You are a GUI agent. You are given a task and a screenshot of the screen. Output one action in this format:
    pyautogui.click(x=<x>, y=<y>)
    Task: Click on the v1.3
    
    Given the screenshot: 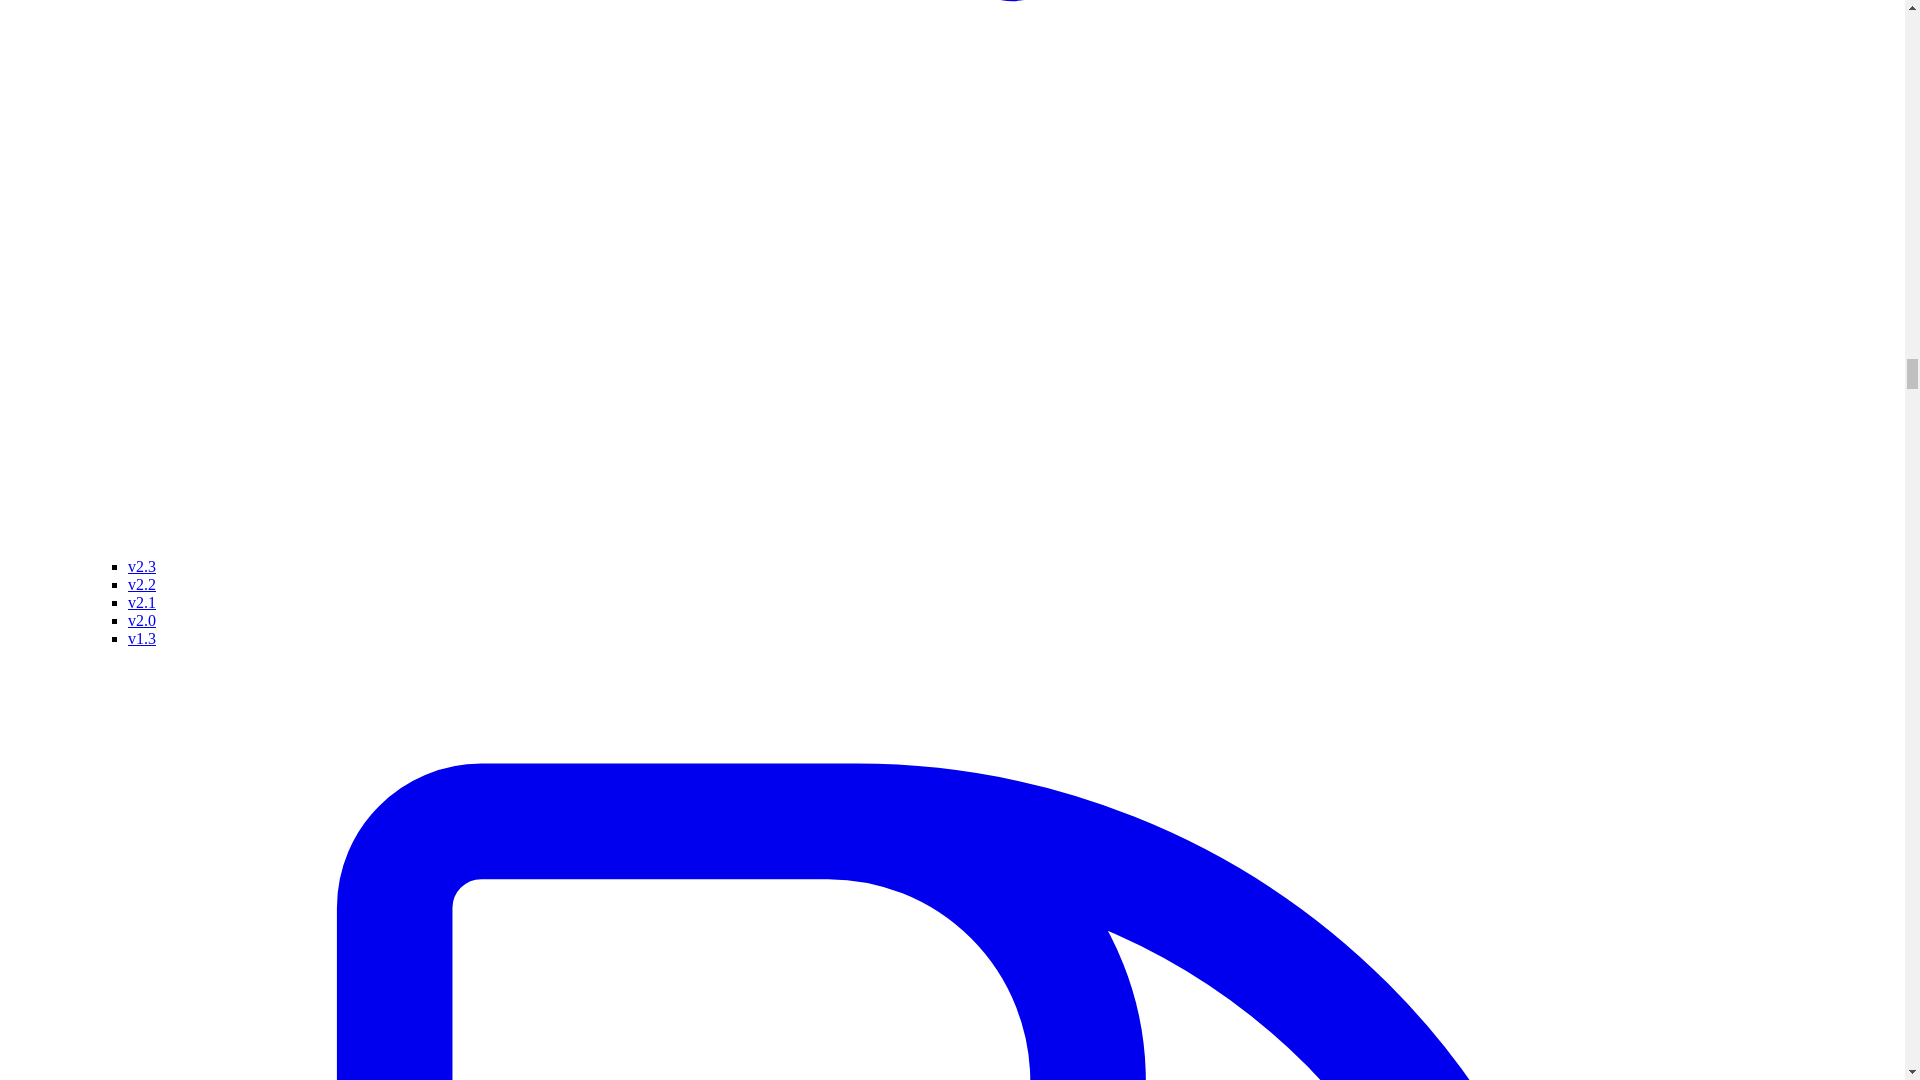 What is the action you would take?
    pyautogui.click(x=142, y=638)
    